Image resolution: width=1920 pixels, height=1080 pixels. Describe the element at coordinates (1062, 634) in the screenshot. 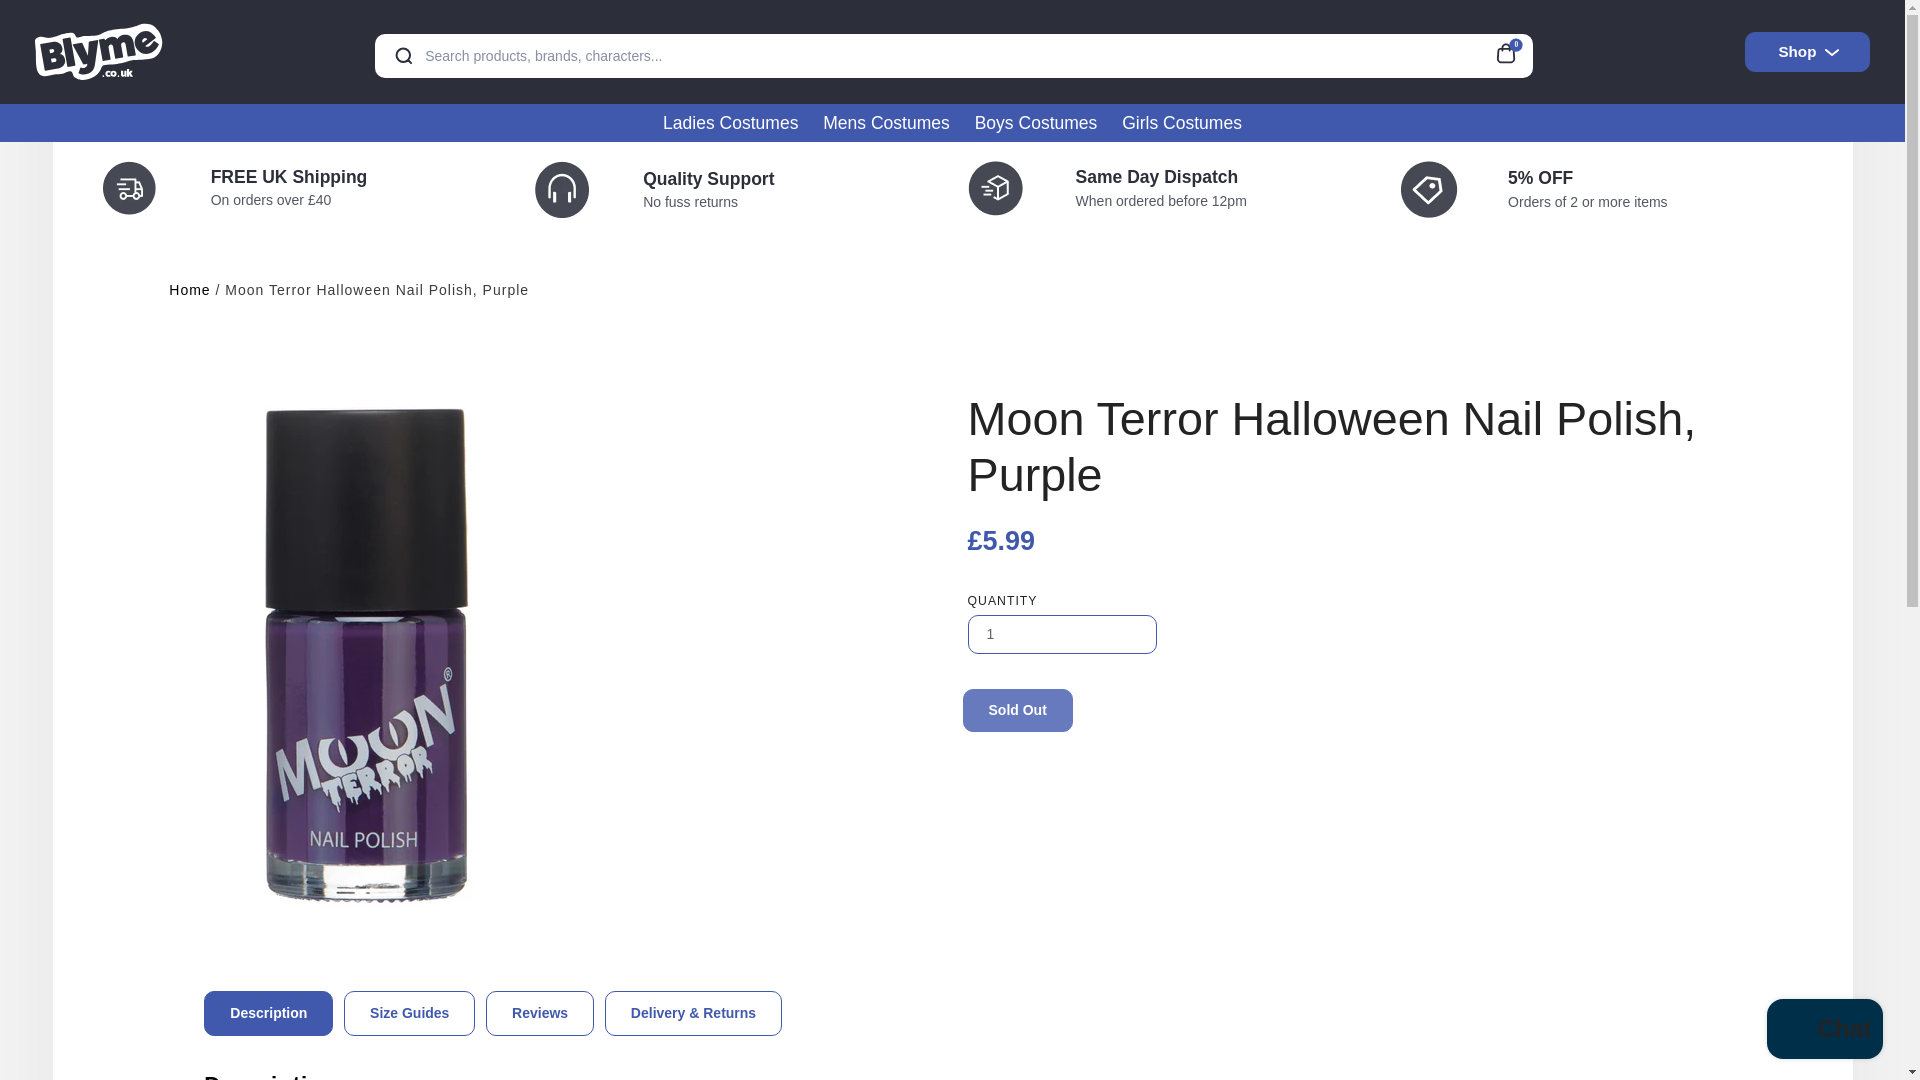

I see `1` at that location.